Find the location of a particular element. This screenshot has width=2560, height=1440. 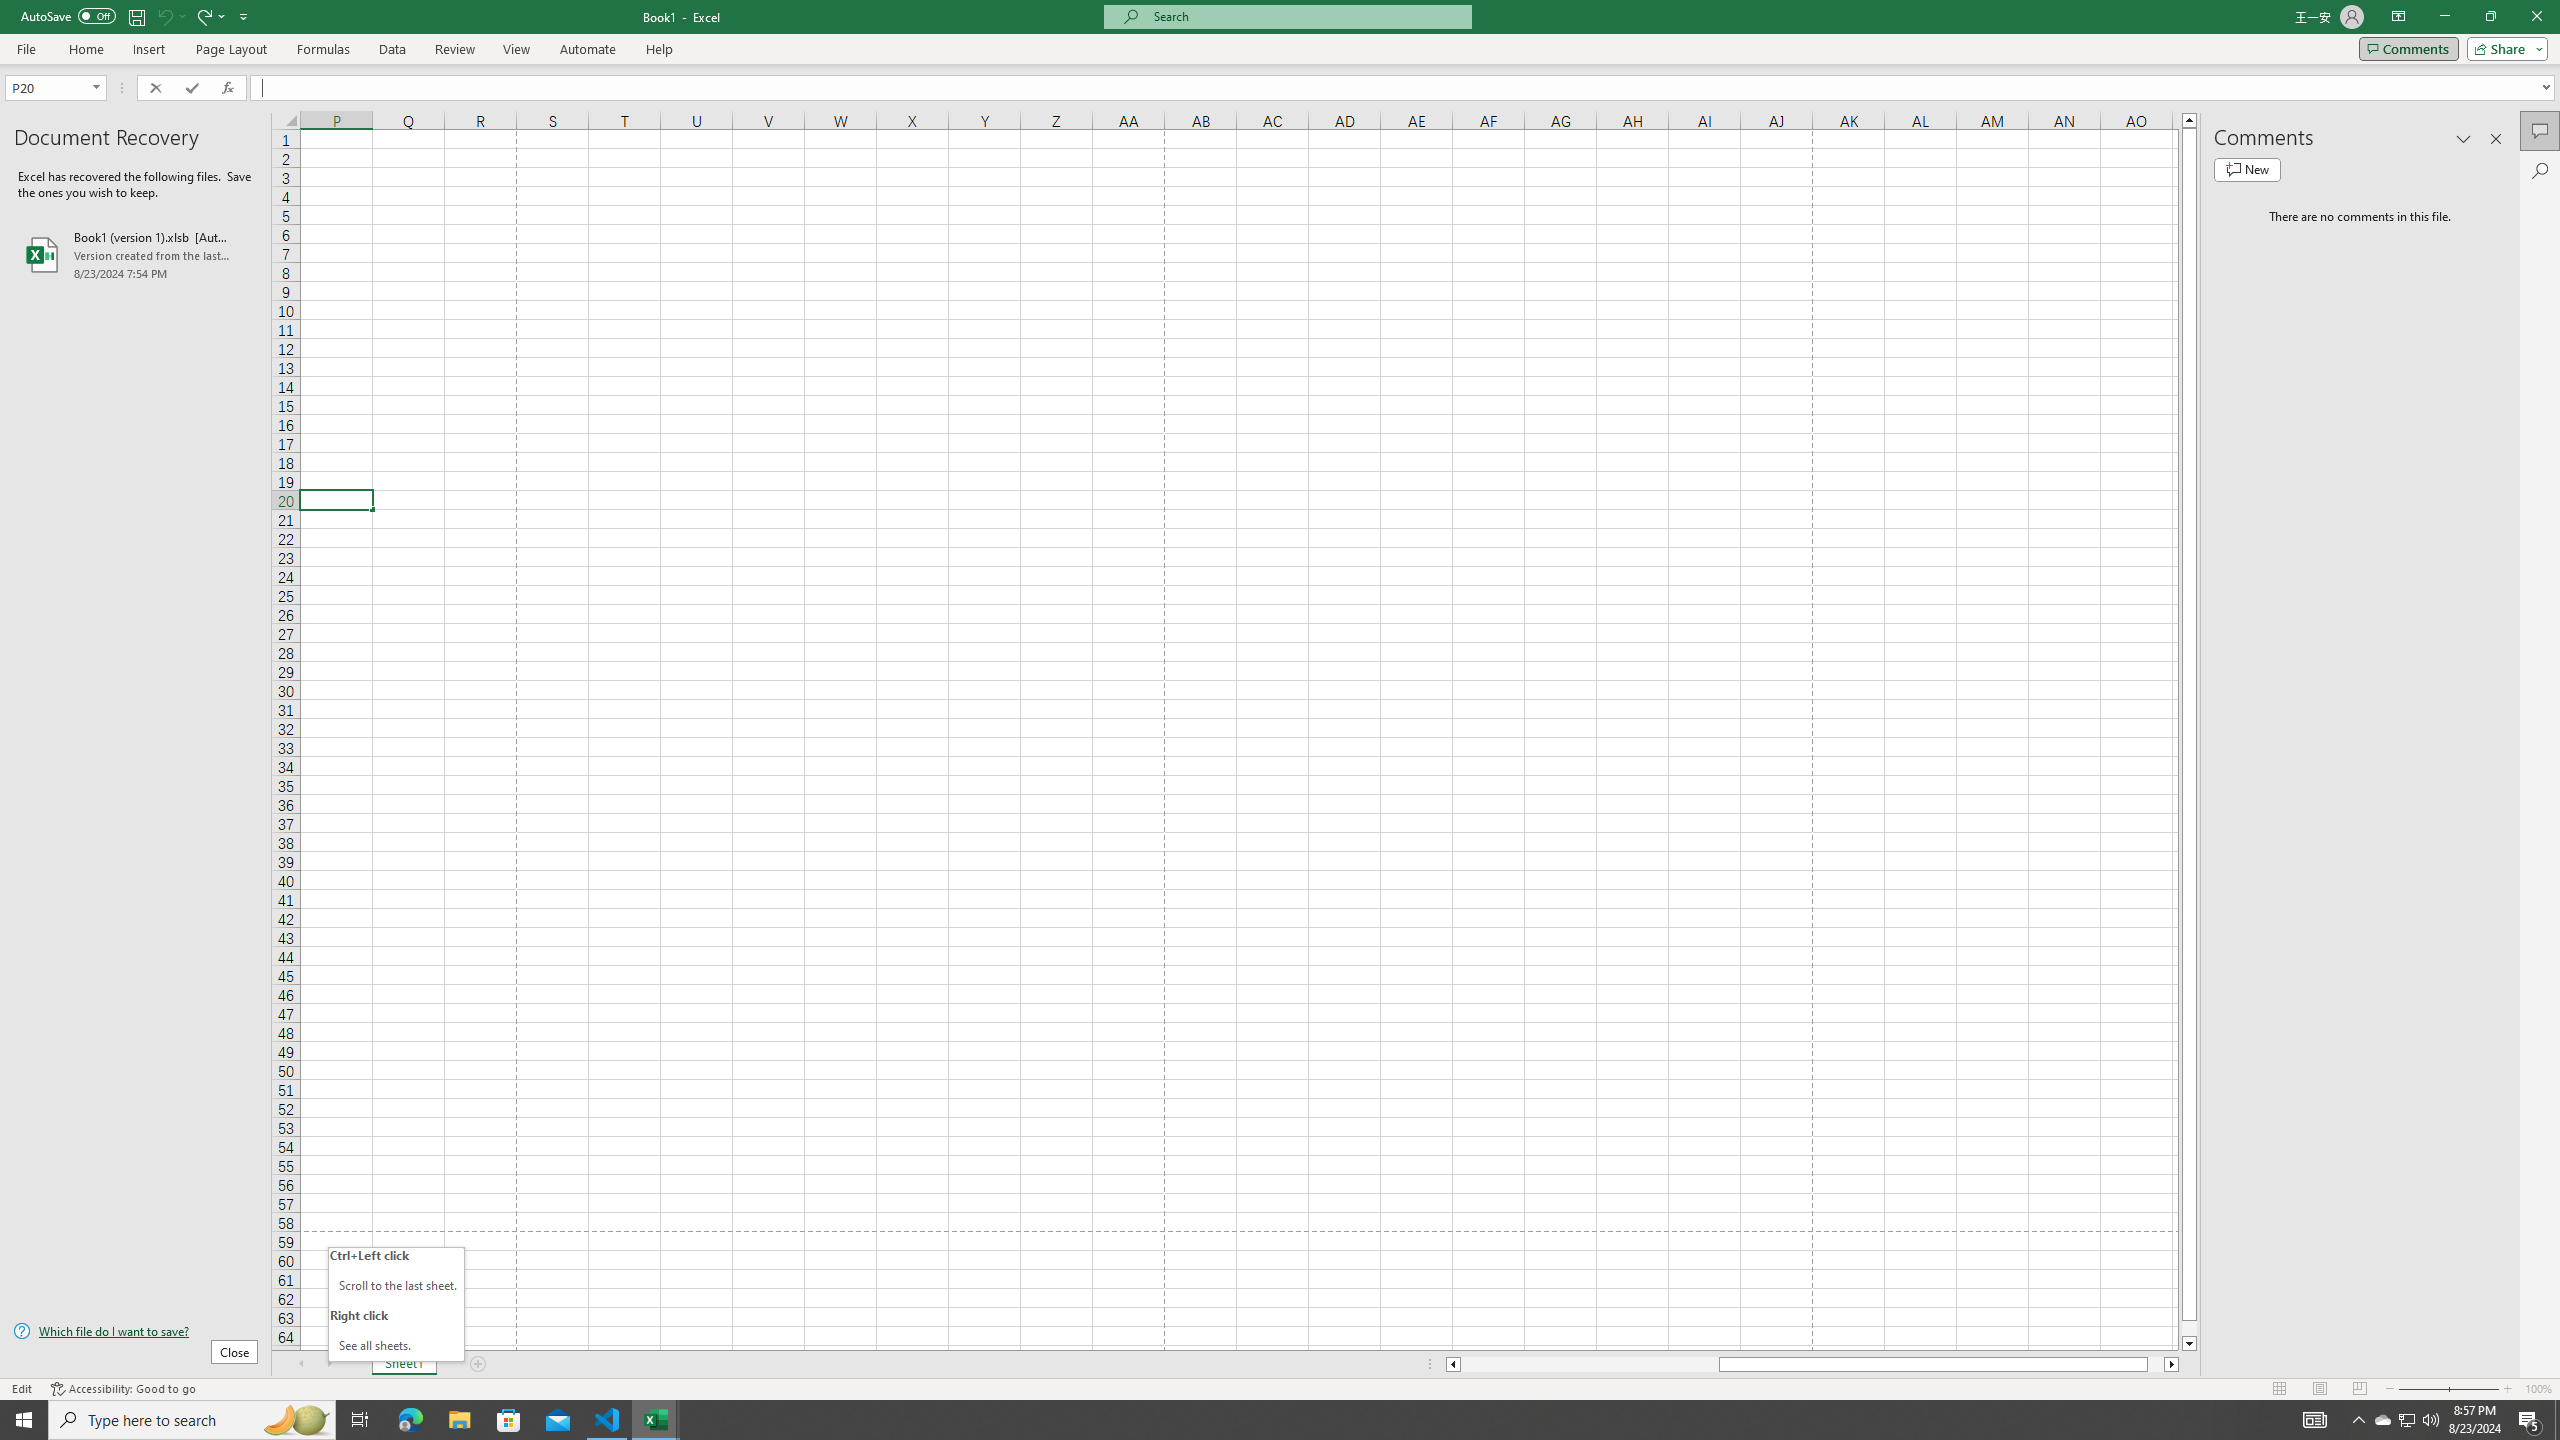

Undo is located at coordinates (164, 16).